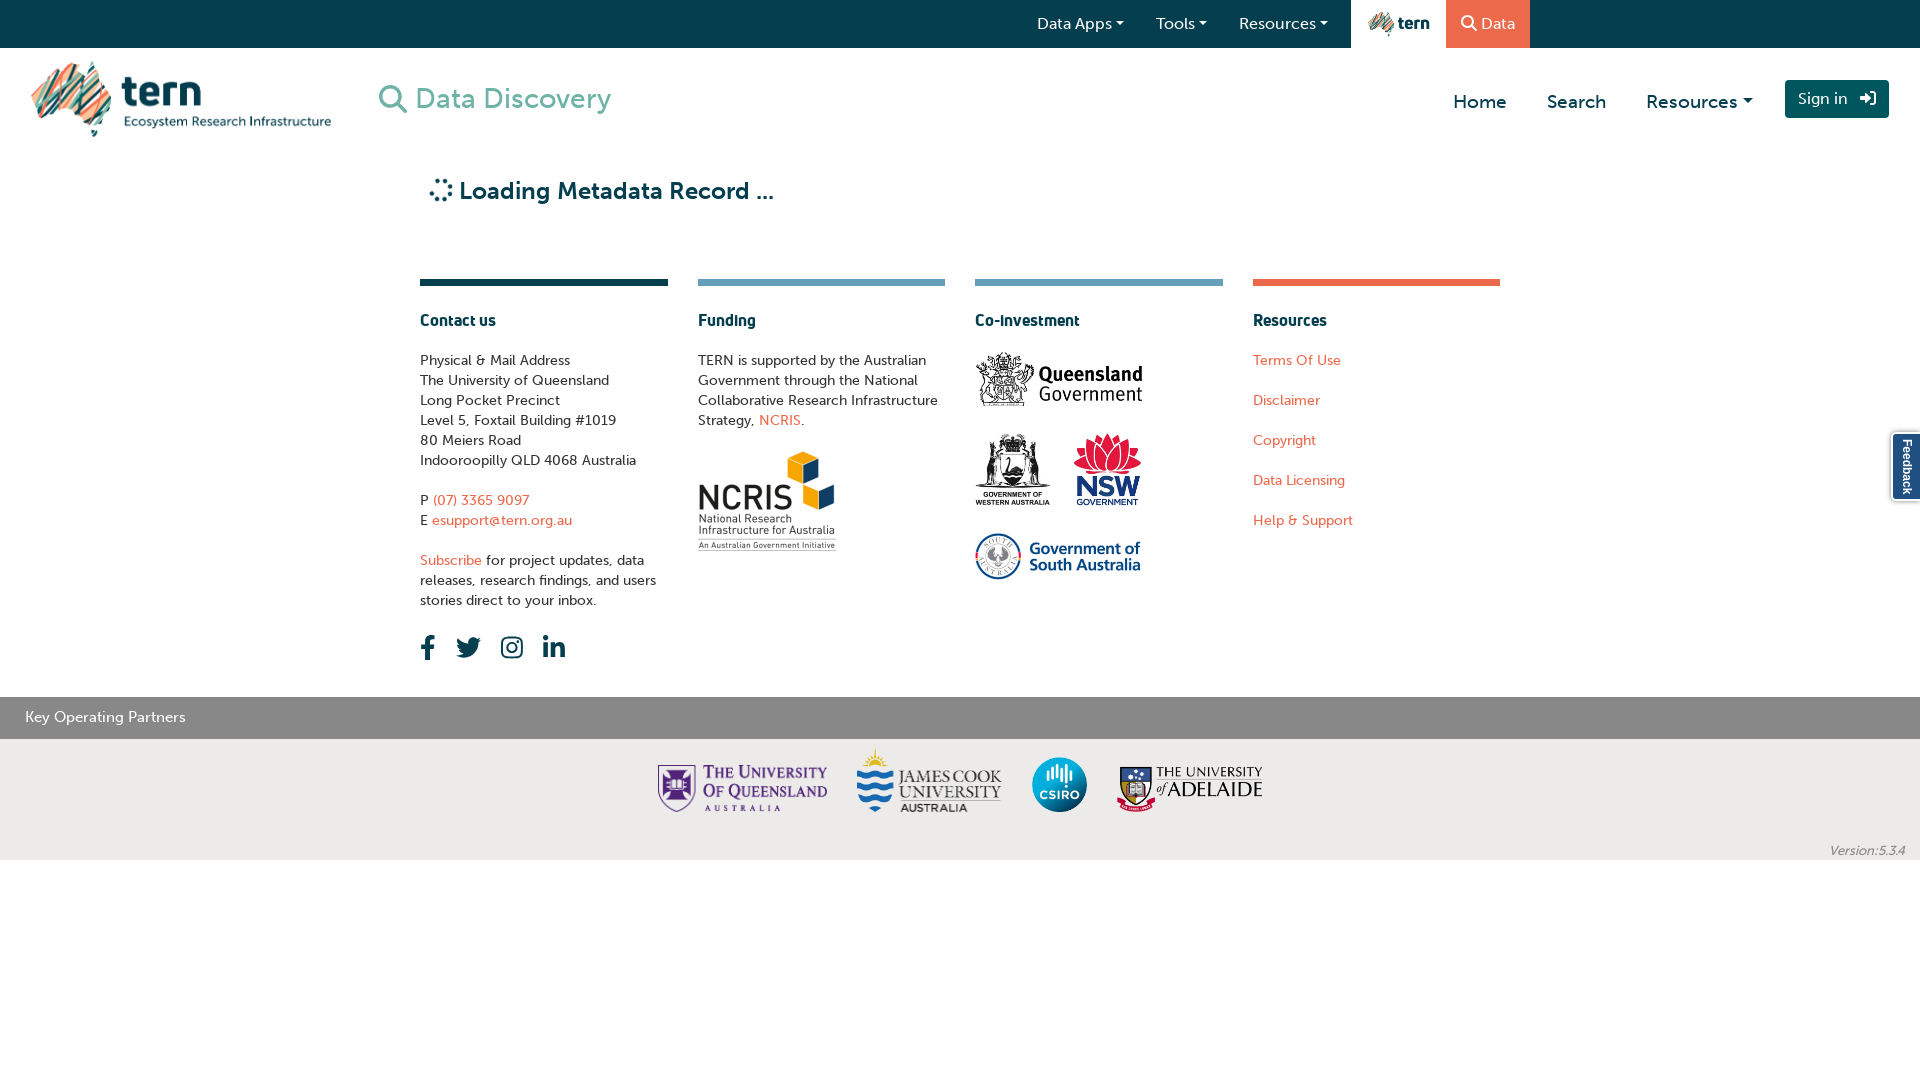 This screenshot has height=1080, width=1920. What do you see at coordinates (479, 500) in the screenshot?
I see `(07) 3365 9097` at bounding box center [479, 500].